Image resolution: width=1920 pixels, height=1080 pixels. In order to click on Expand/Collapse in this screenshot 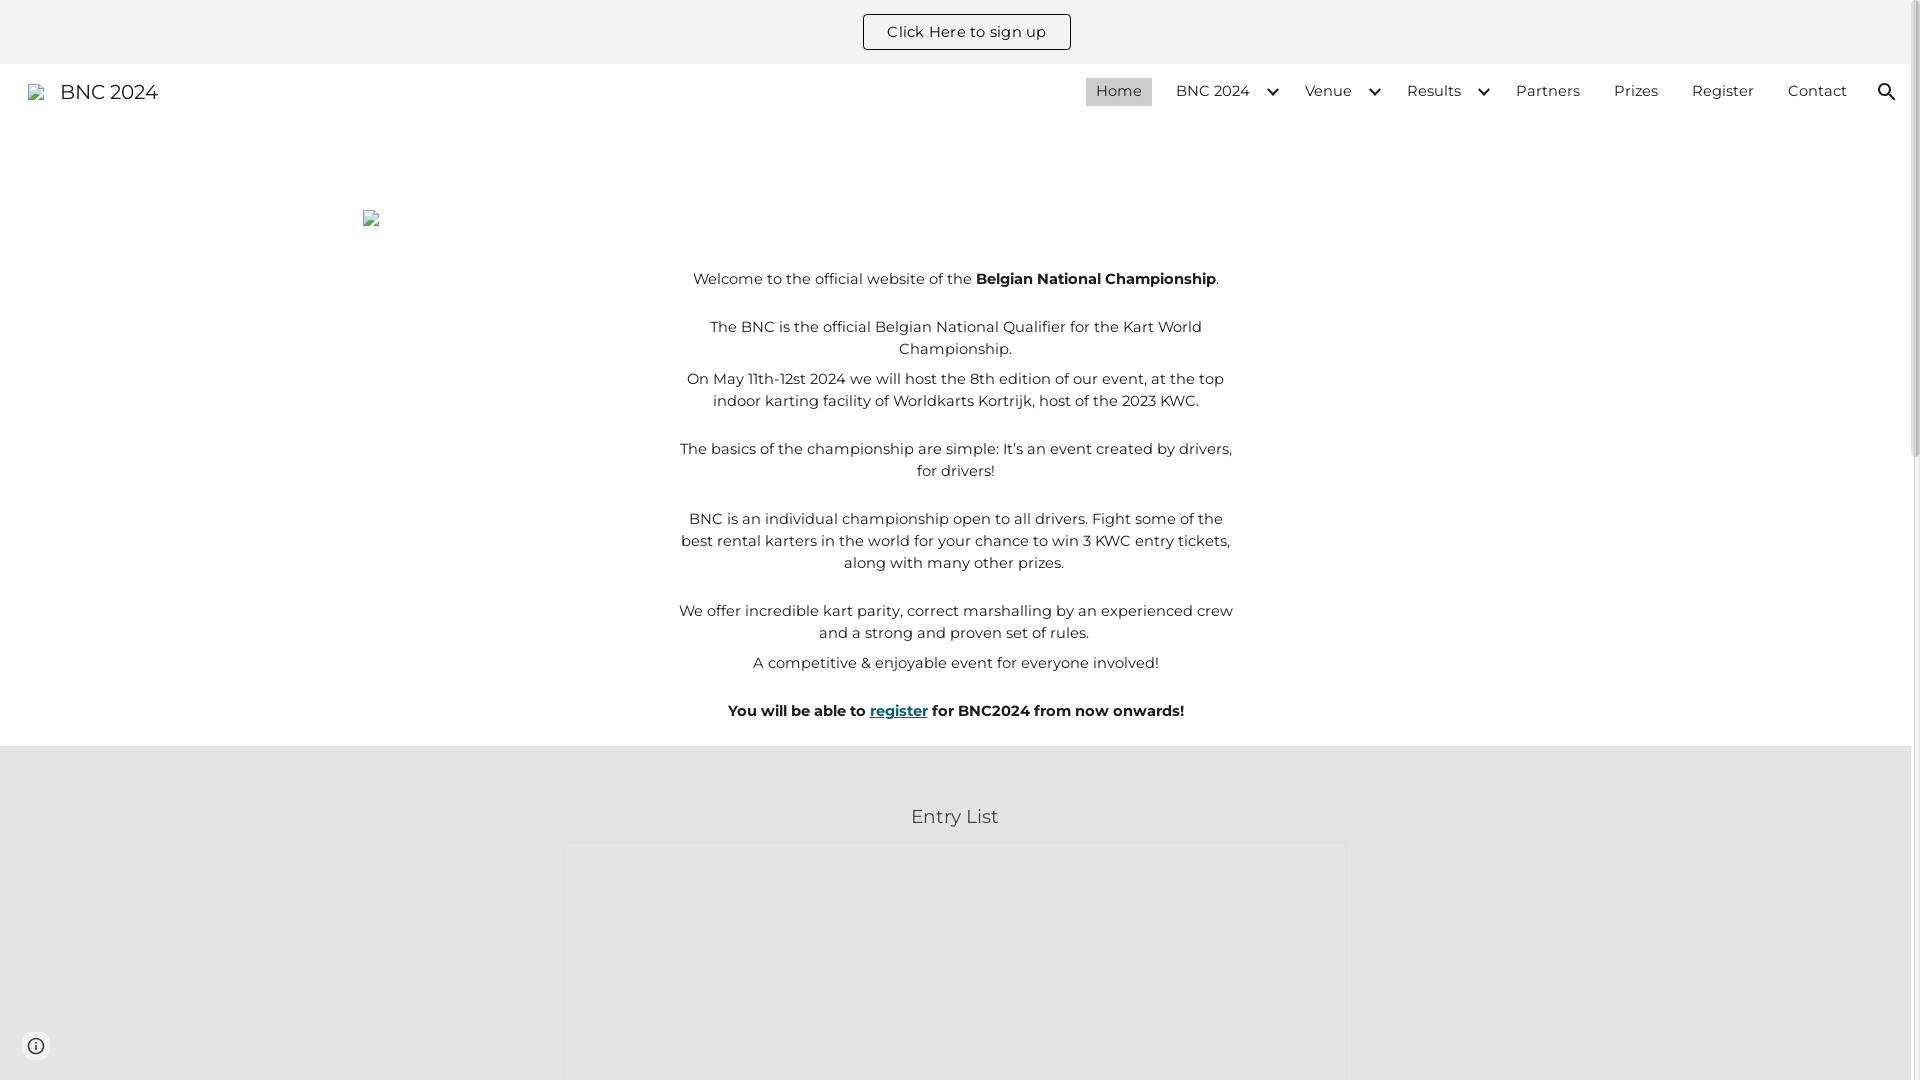, I will do `click(1374, 92)`.